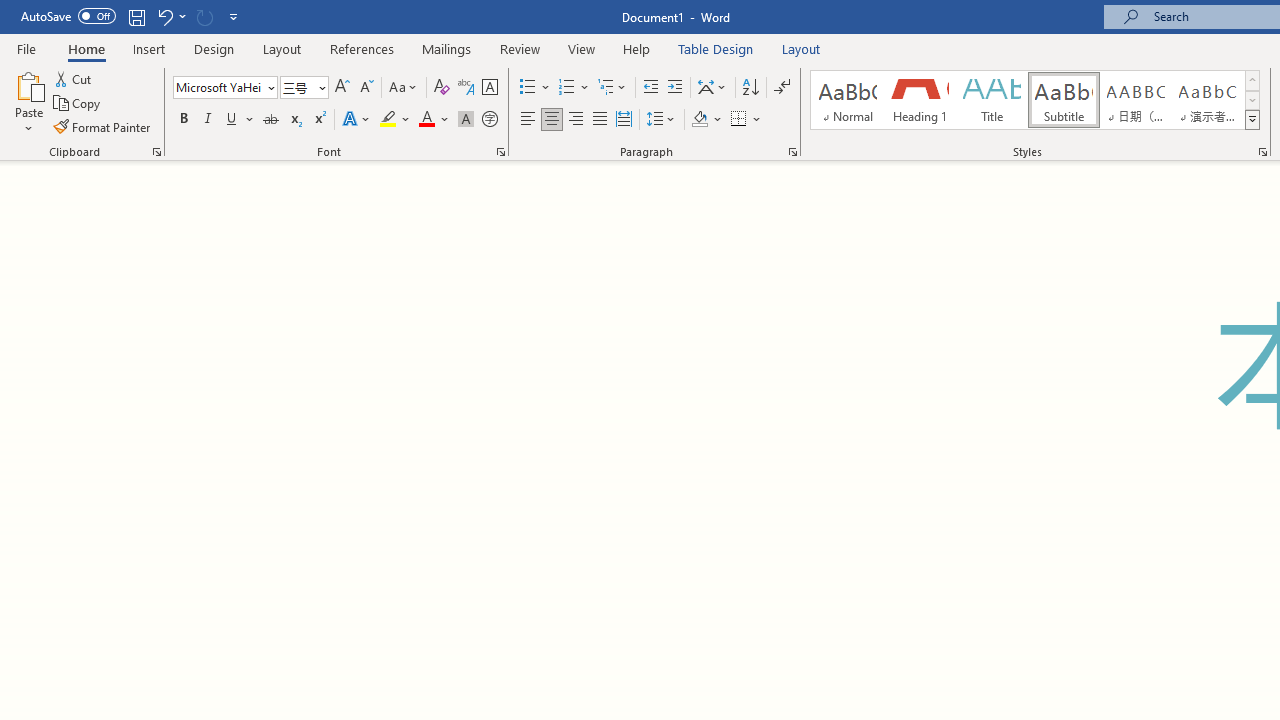  Describe the element at coordinates (156, 152) in the screenshot. I see `Office Clipboard...` at that location.